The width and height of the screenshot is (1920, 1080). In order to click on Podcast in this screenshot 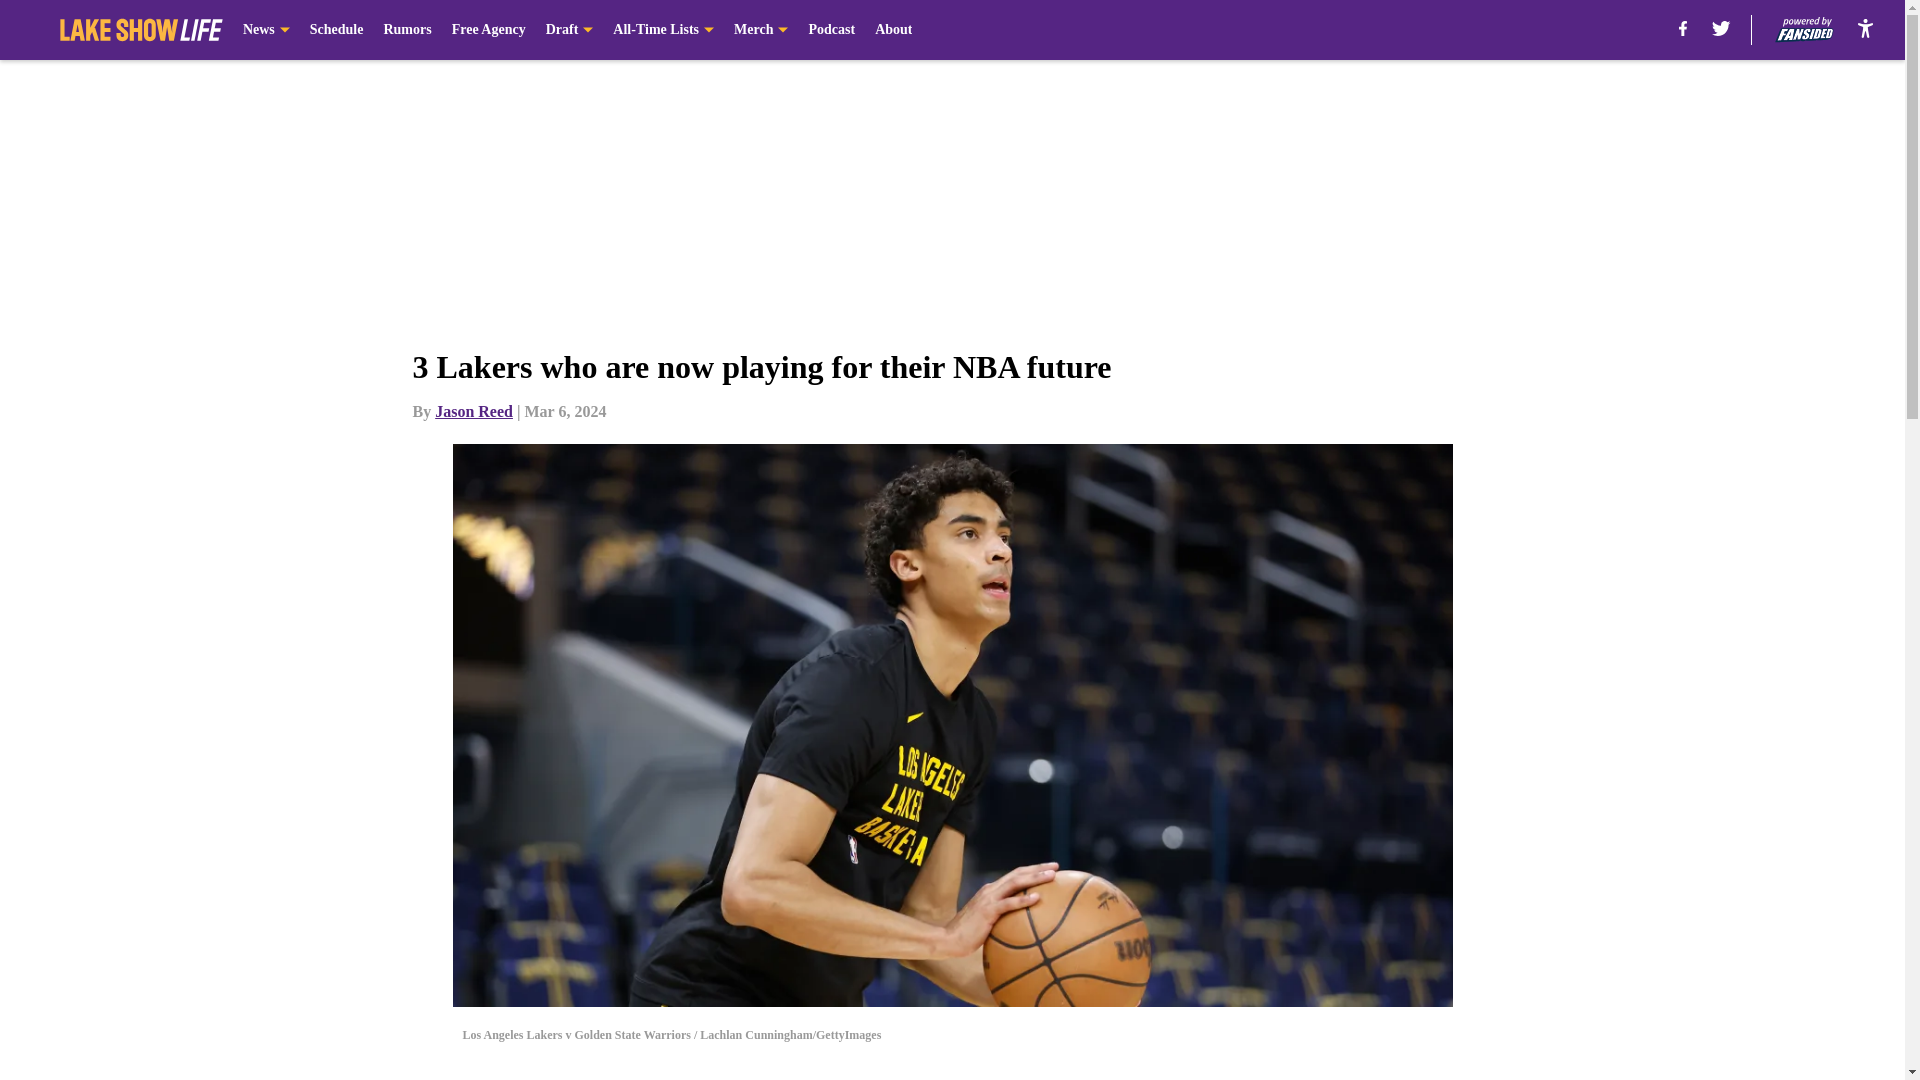, I will do `click(831, 30)`.